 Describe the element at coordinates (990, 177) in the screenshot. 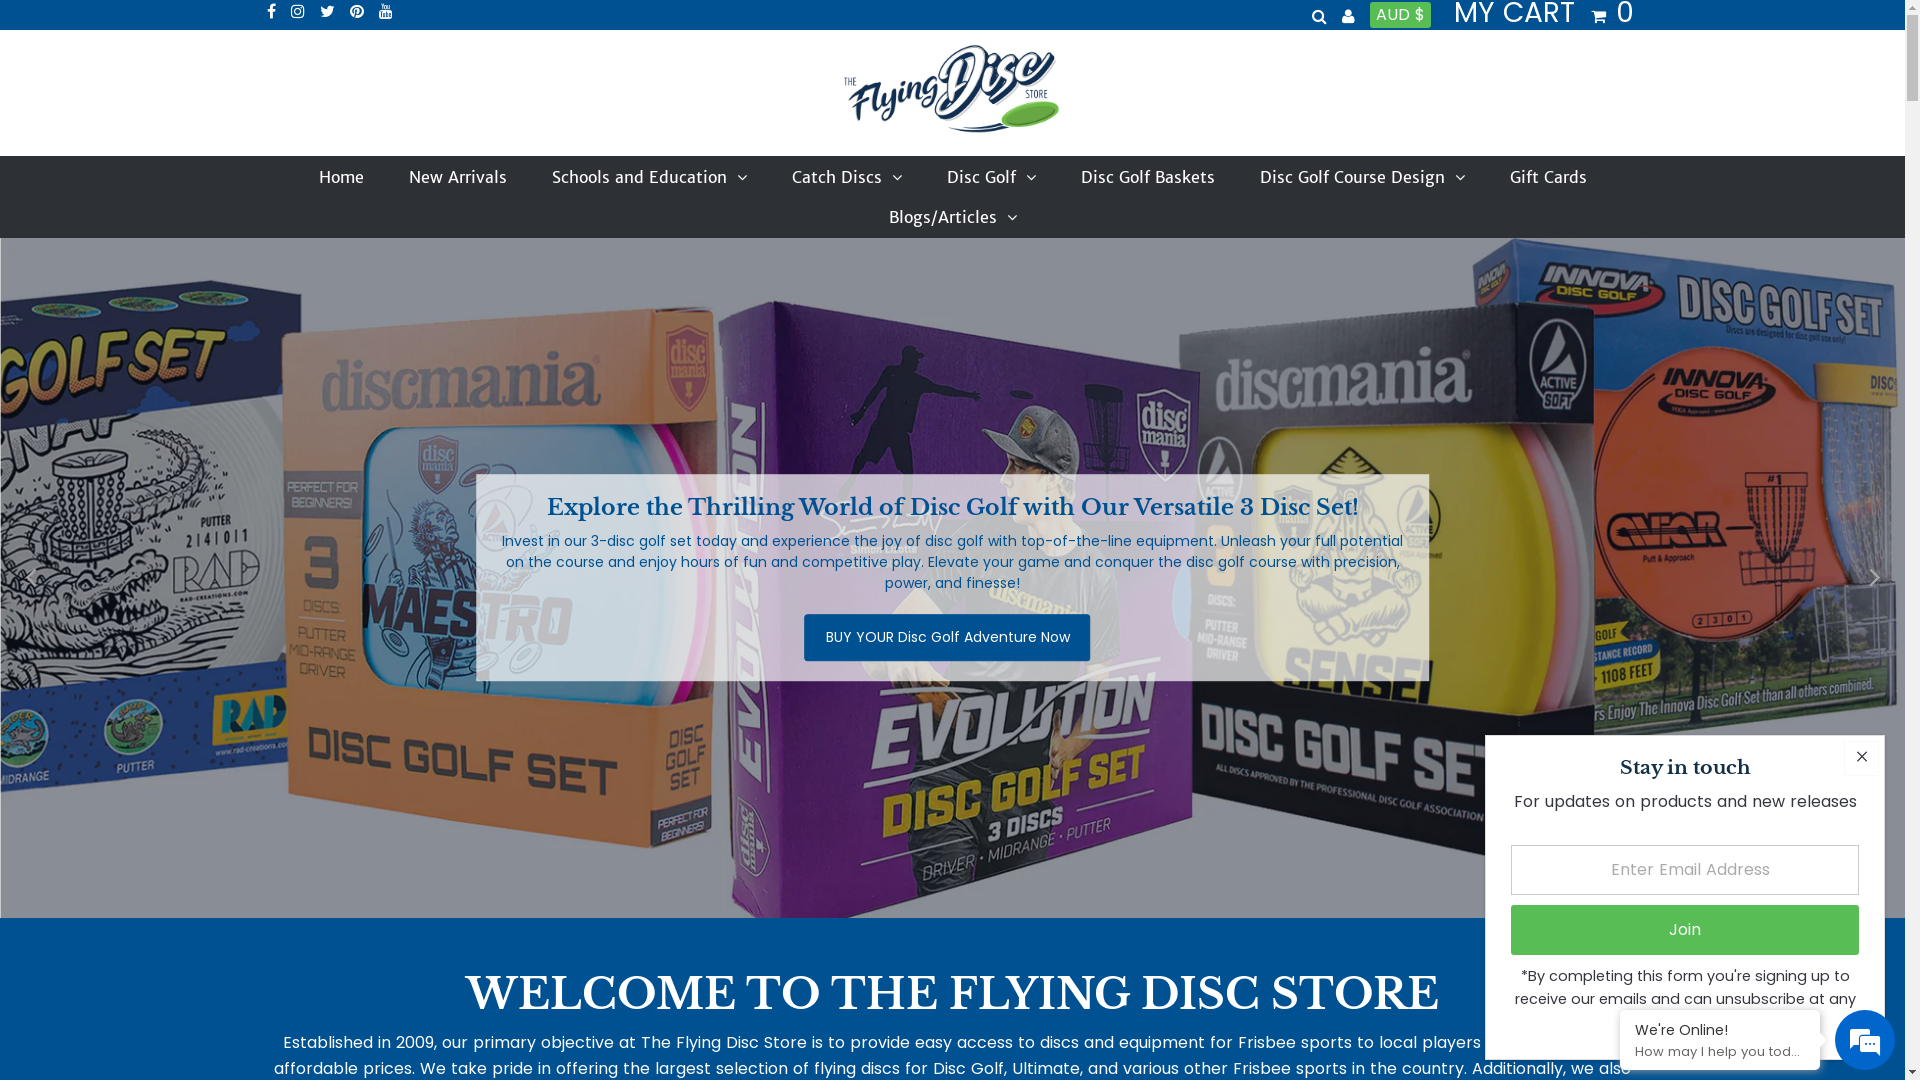

I see `Disc Golf` at that location.